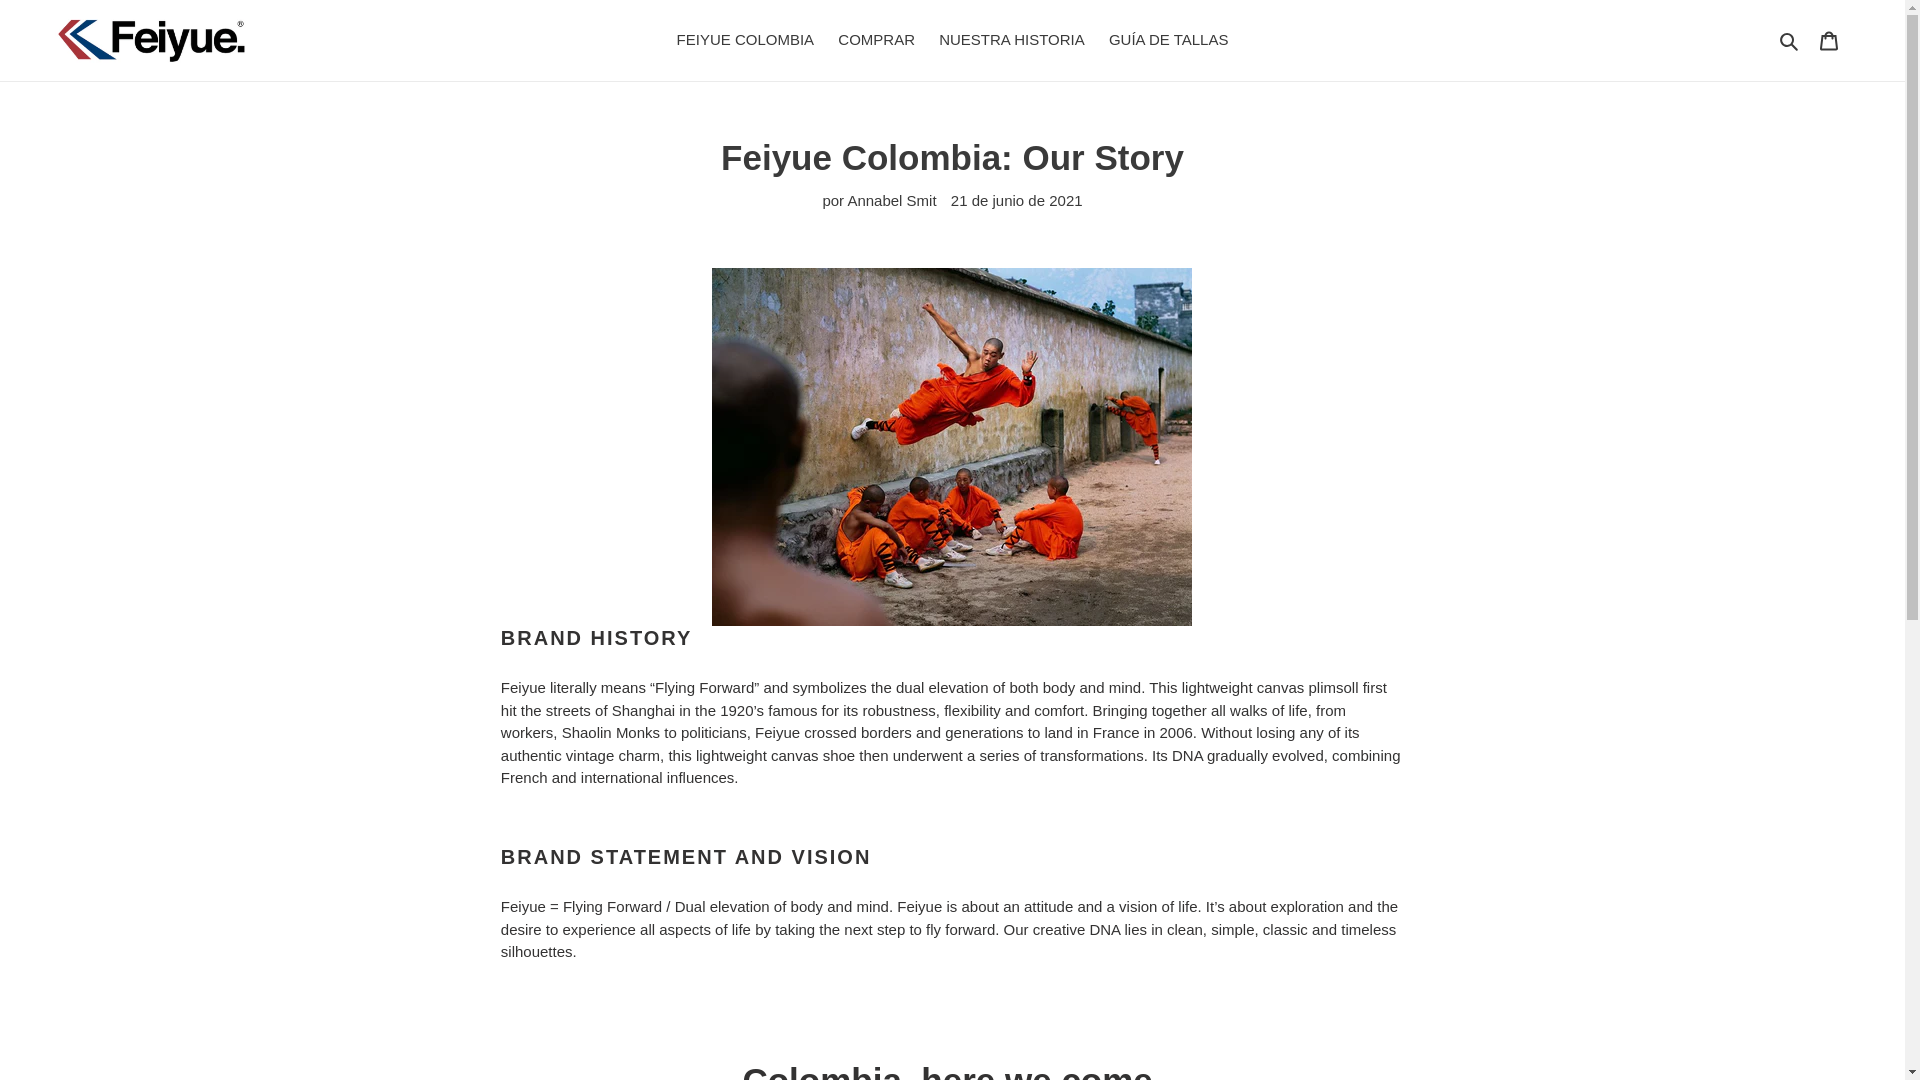 The width and height of the screenshot is (1920, 1080). Describe the element at coordinates (1012, 40) in the screenshot. I see `NUESTRA HISTORIA` at that location.